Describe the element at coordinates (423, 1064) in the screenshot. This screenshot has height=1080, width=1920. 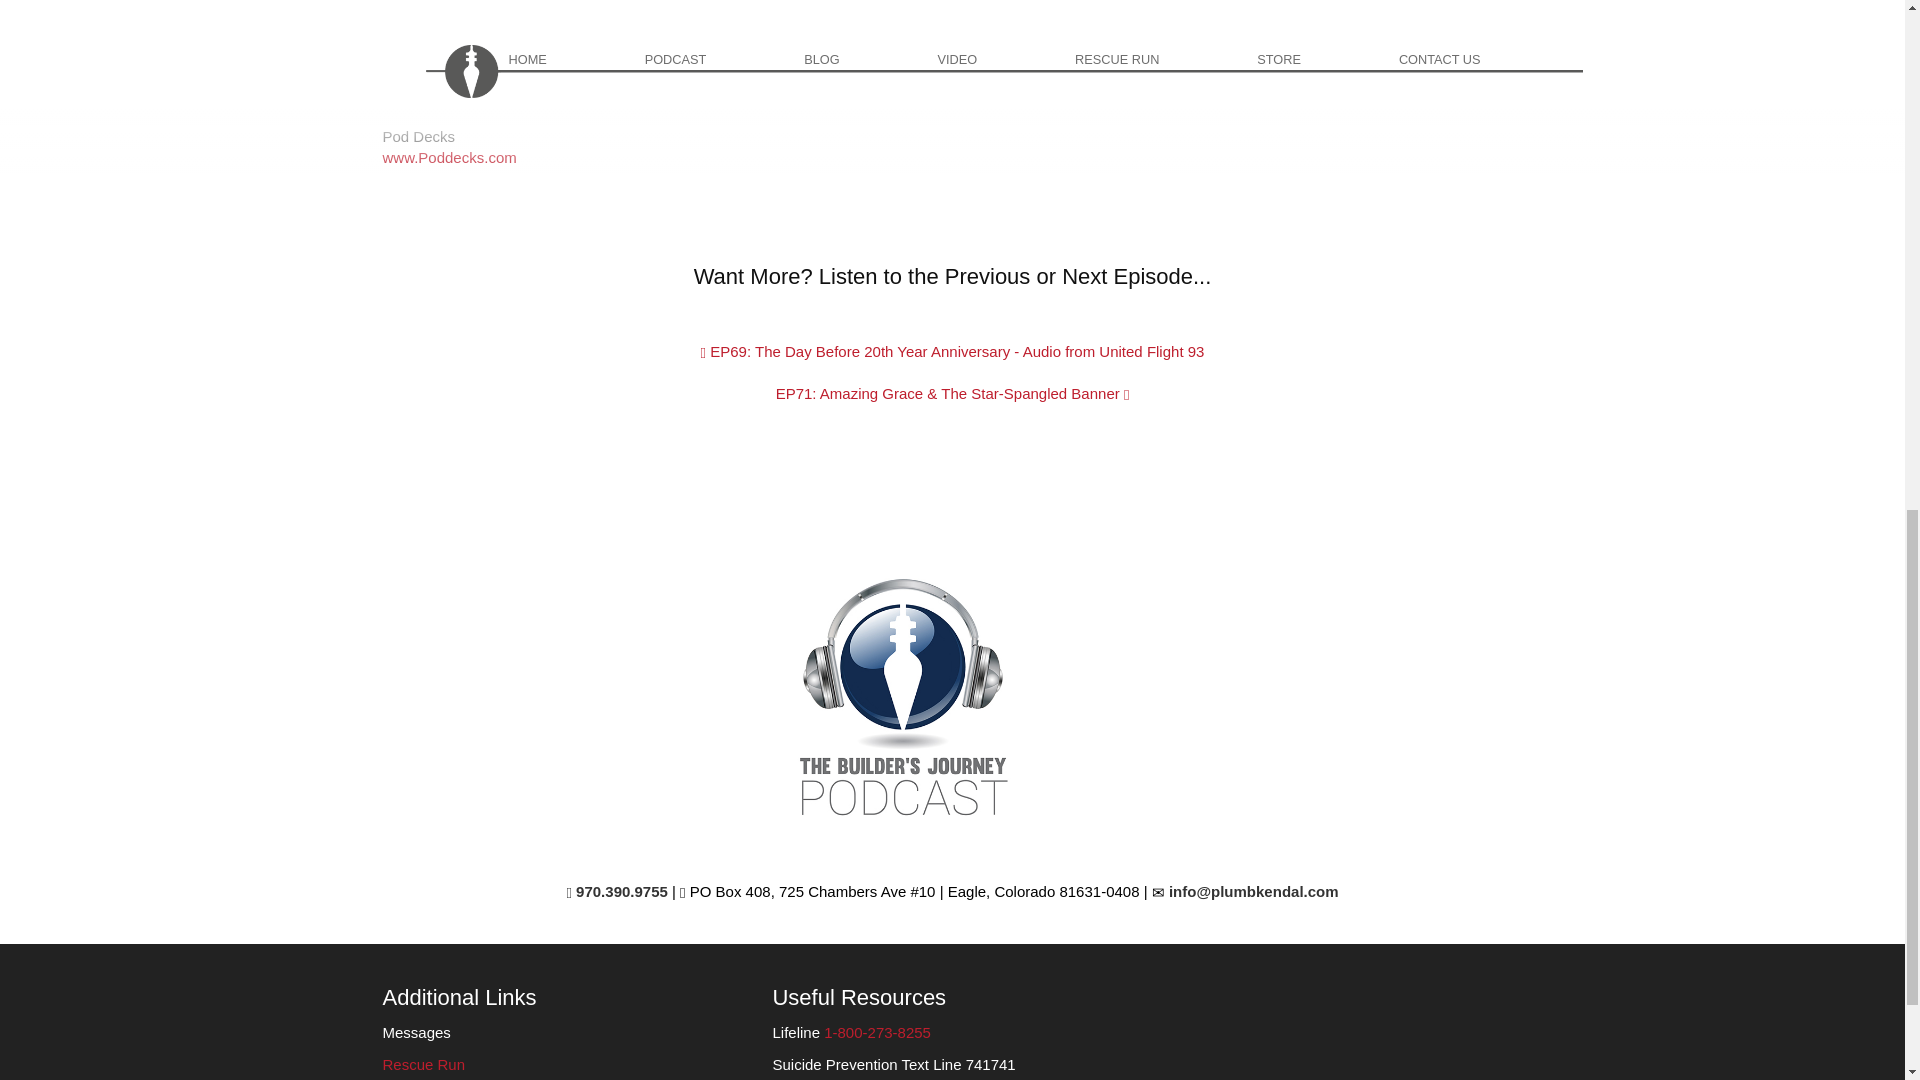
I see `Rescue Run` at that location.